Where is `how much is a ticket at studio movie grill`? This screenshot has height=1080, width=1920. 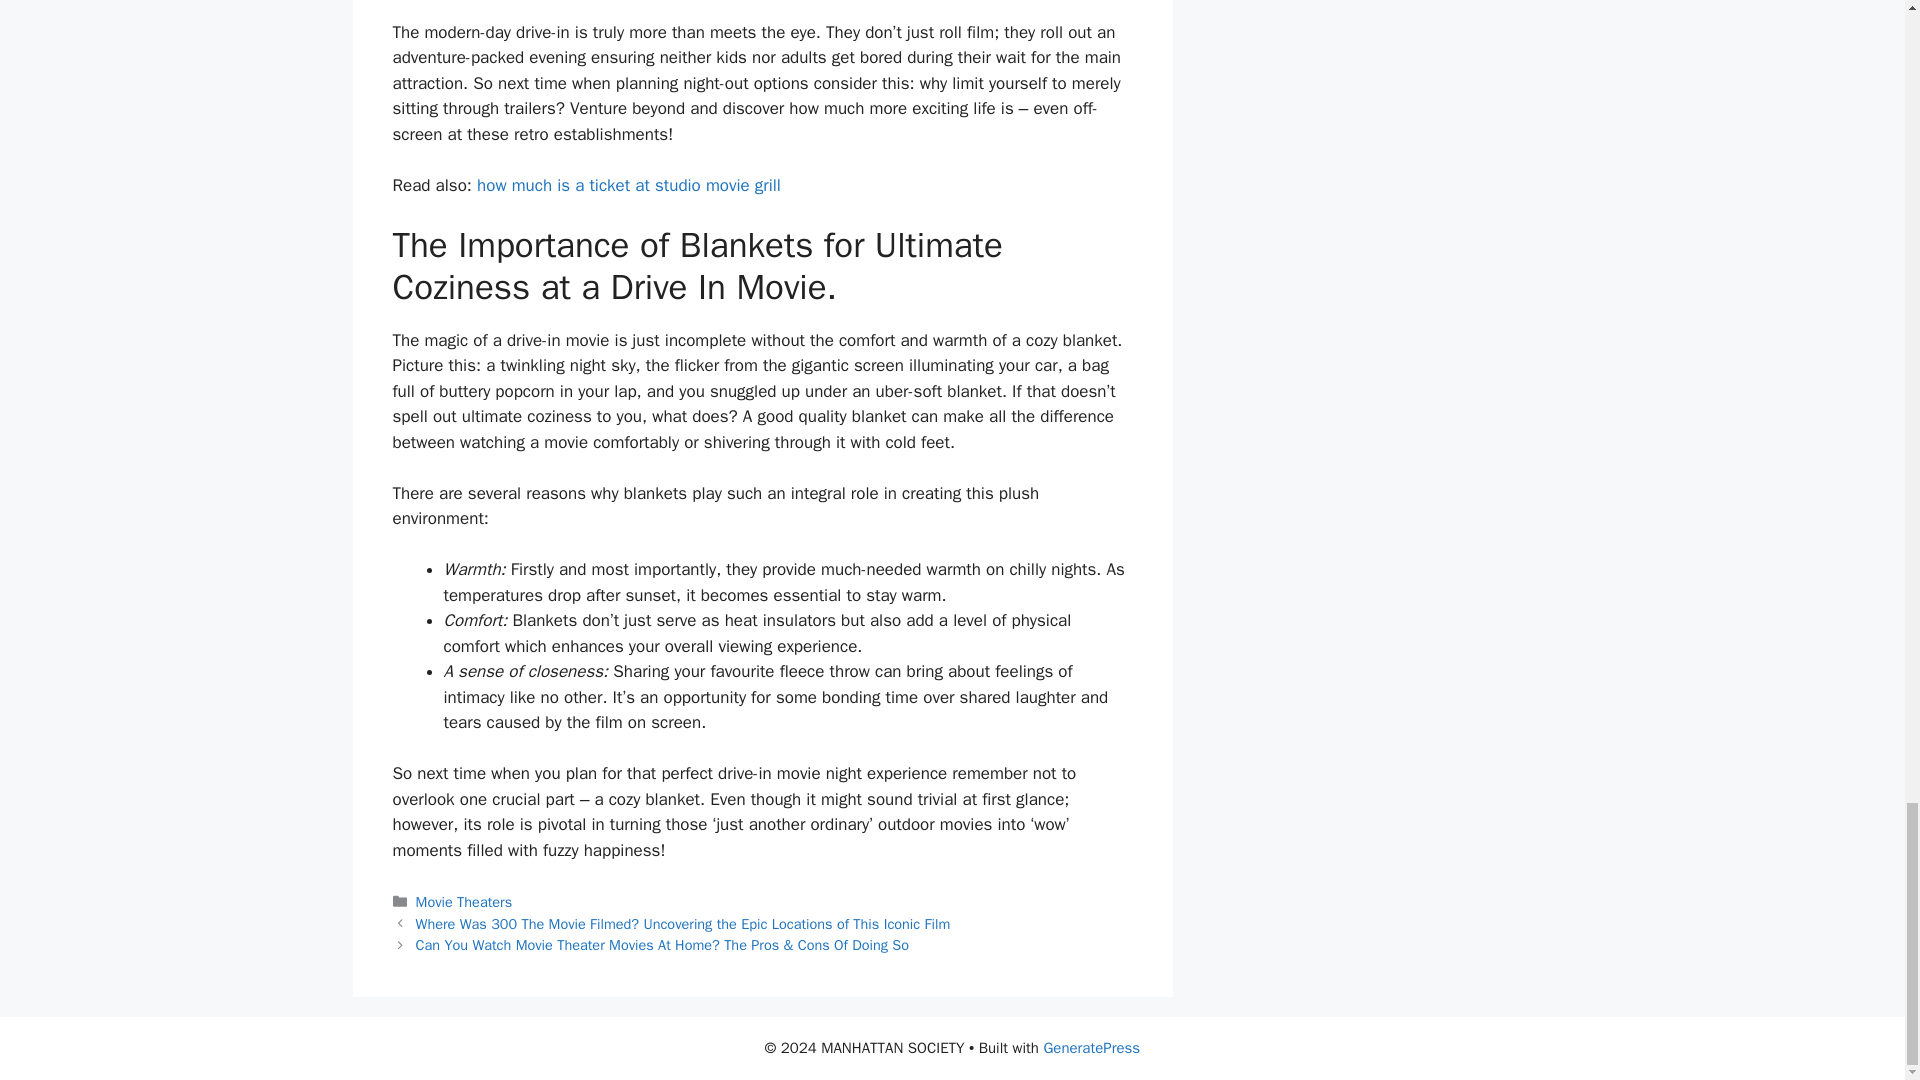
how much is a ticket at studio movie grill is located at coordinates (628, 184).